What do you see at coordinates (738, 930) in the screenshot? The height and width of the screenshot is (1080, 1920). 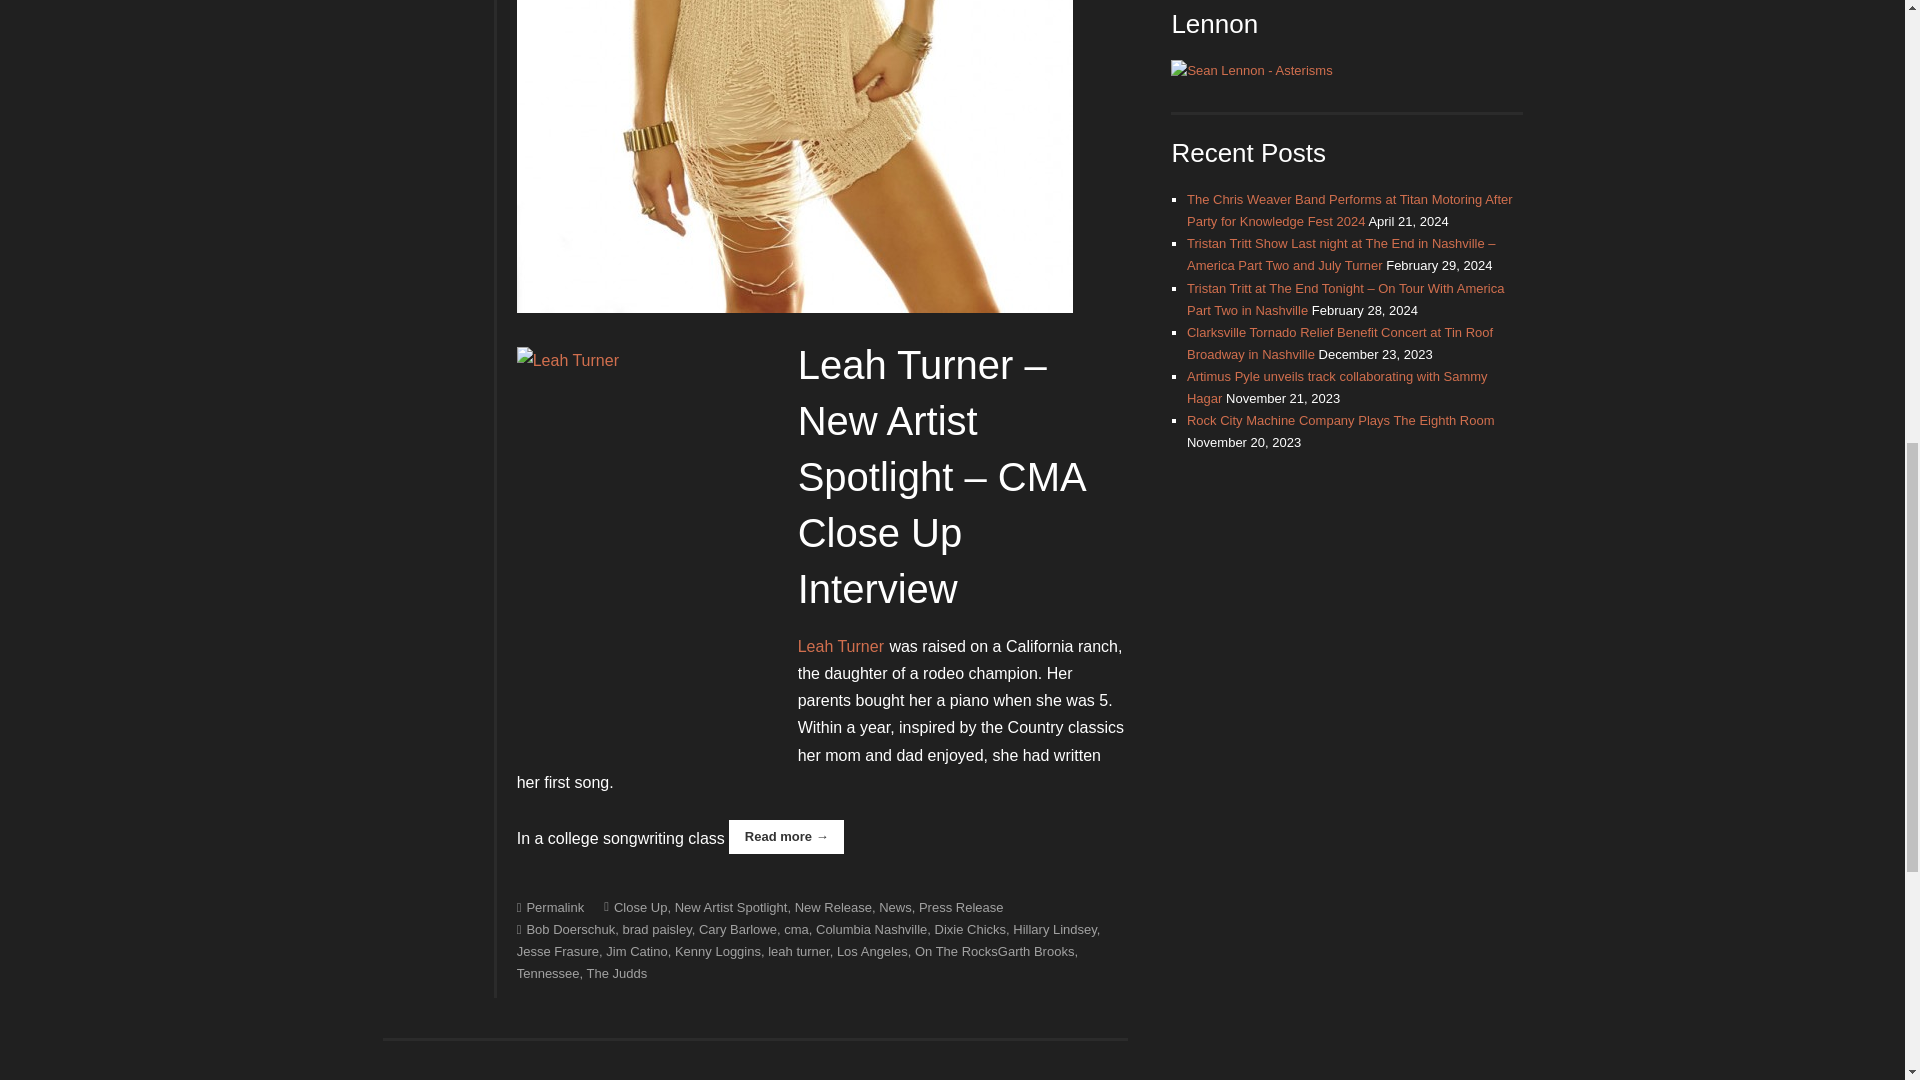 I see `Cary Barlowe` at bounding box center [738, 930].